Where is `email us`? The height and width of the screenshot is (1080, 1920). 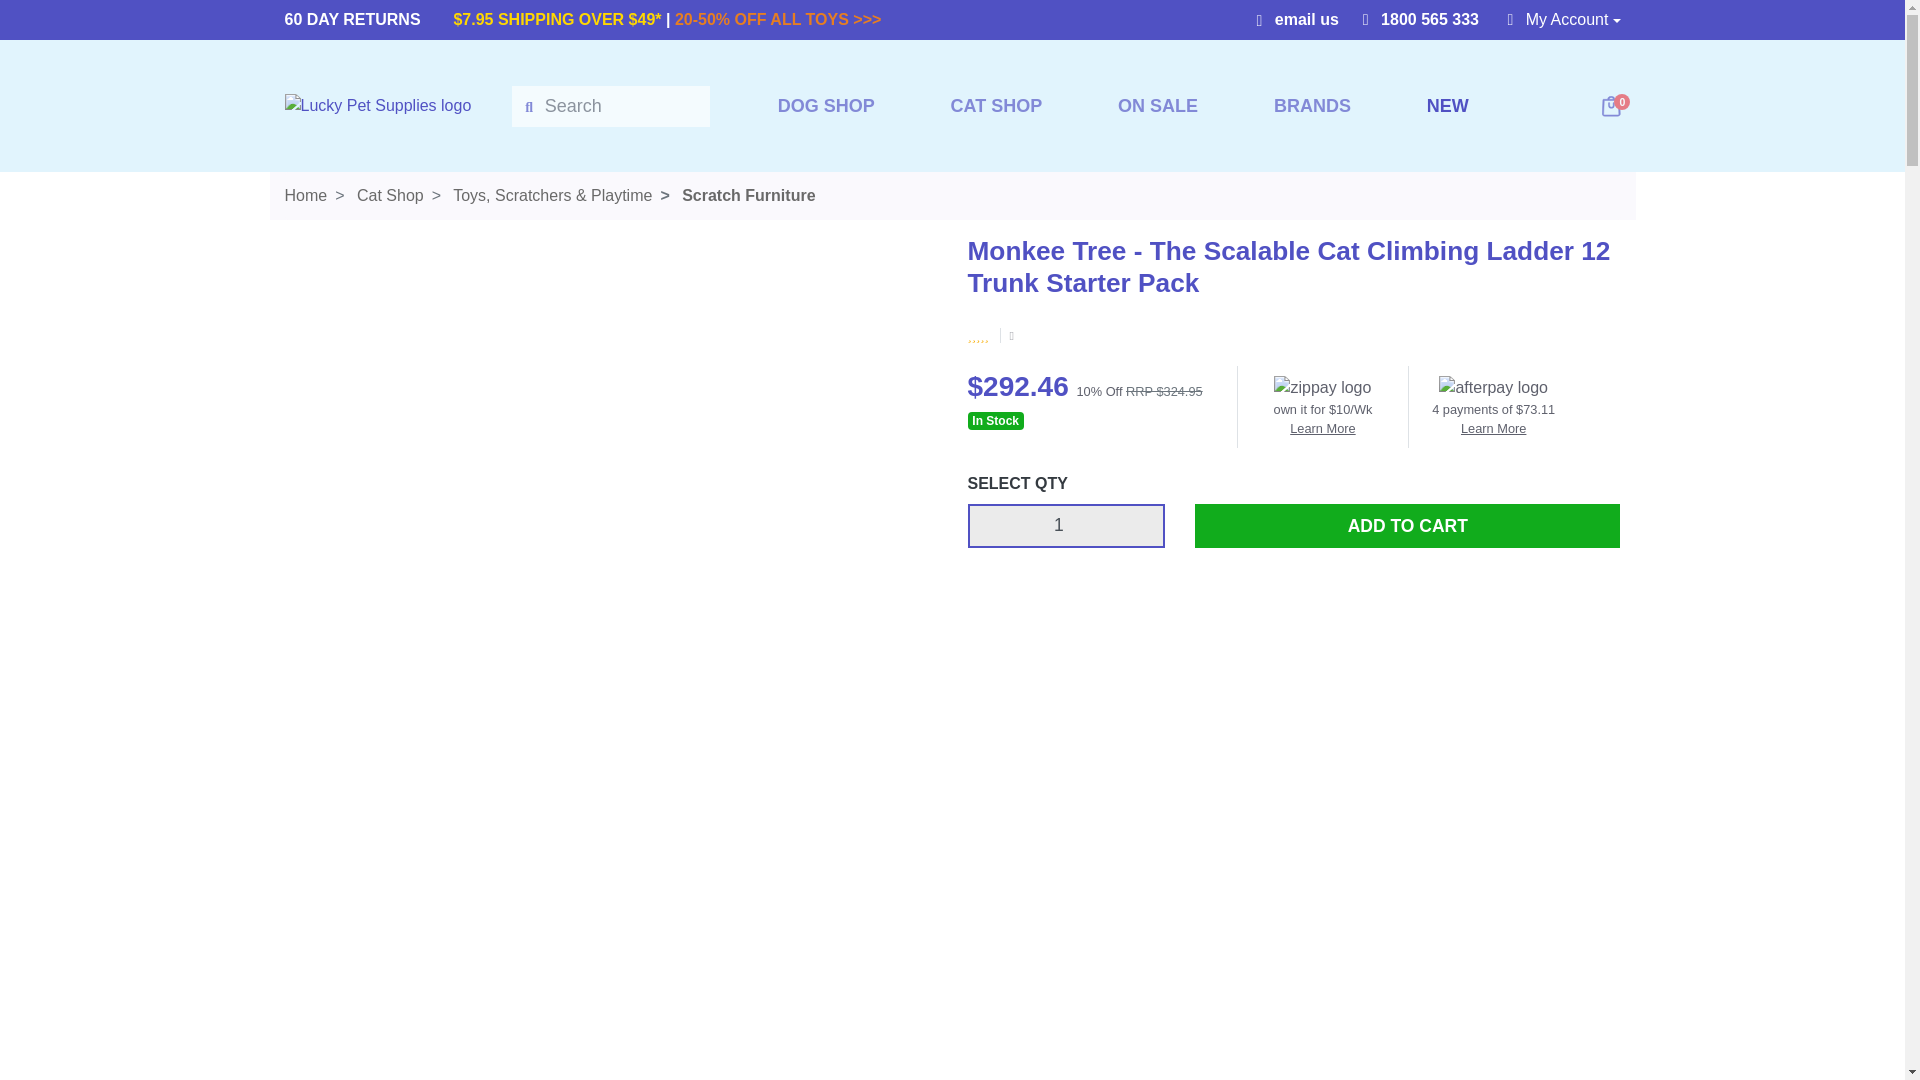
email us is located at coordinates (1296, 19).